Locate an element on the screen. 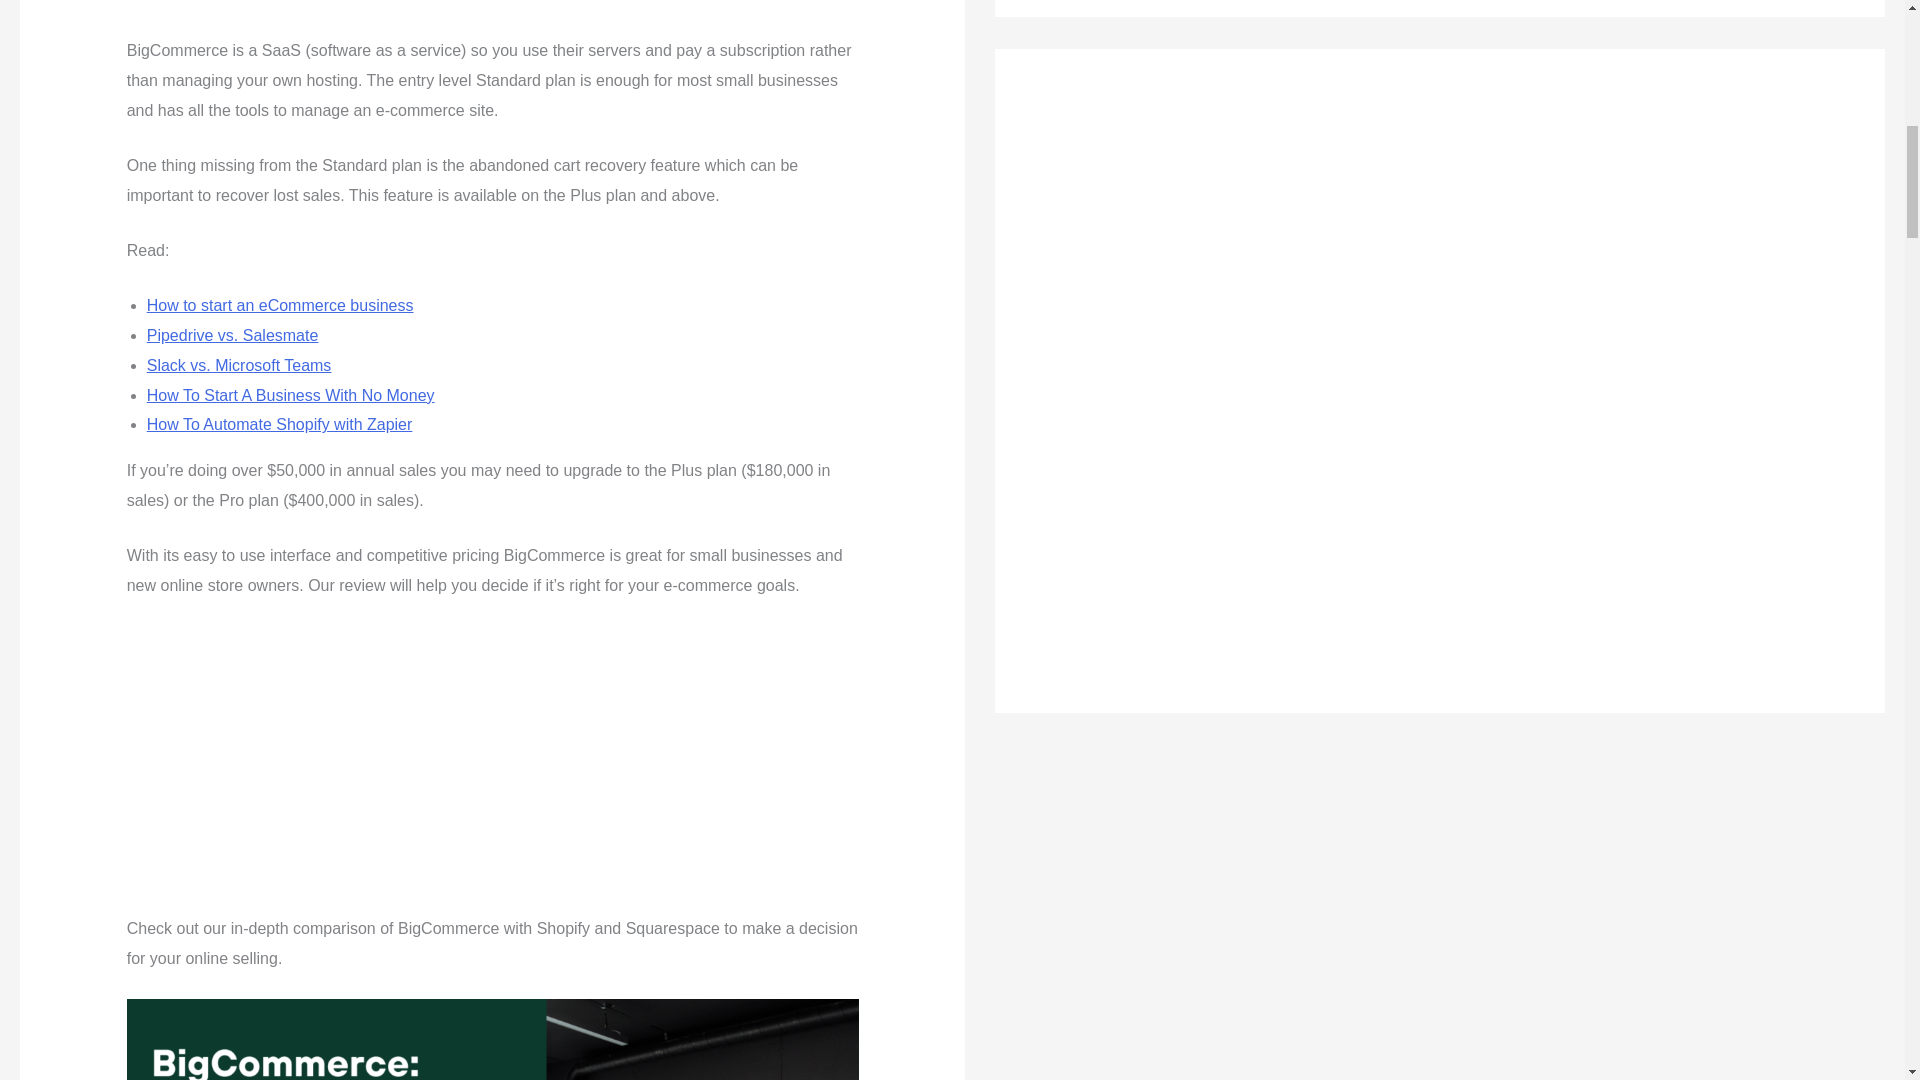  Pipedrive vs. Salesmate is located at coordinates (232, 336).